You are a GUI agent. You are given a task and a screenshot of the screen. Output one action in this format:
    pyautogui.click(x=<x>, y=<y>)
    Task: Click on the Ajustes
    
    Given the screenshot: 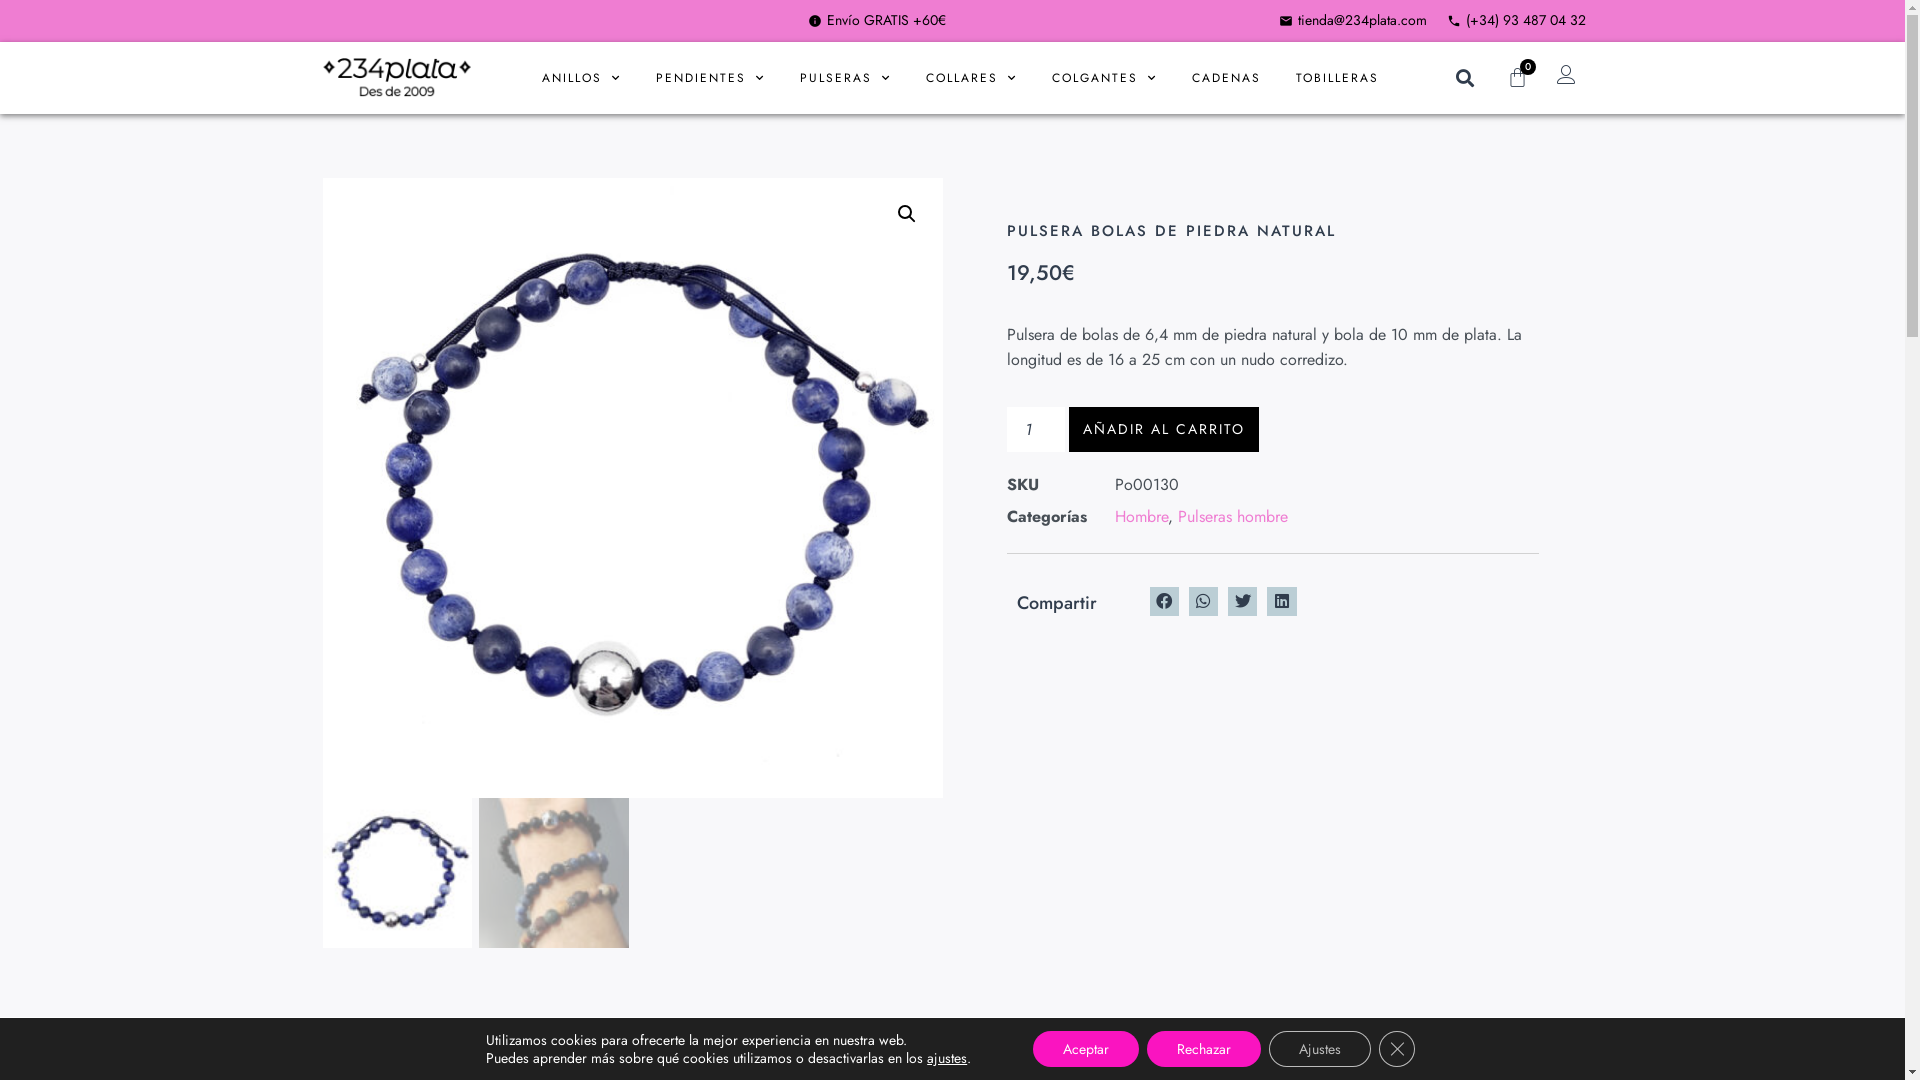 What is the action you would take?
    pyautogui.click(x=1320, y=1049)
    